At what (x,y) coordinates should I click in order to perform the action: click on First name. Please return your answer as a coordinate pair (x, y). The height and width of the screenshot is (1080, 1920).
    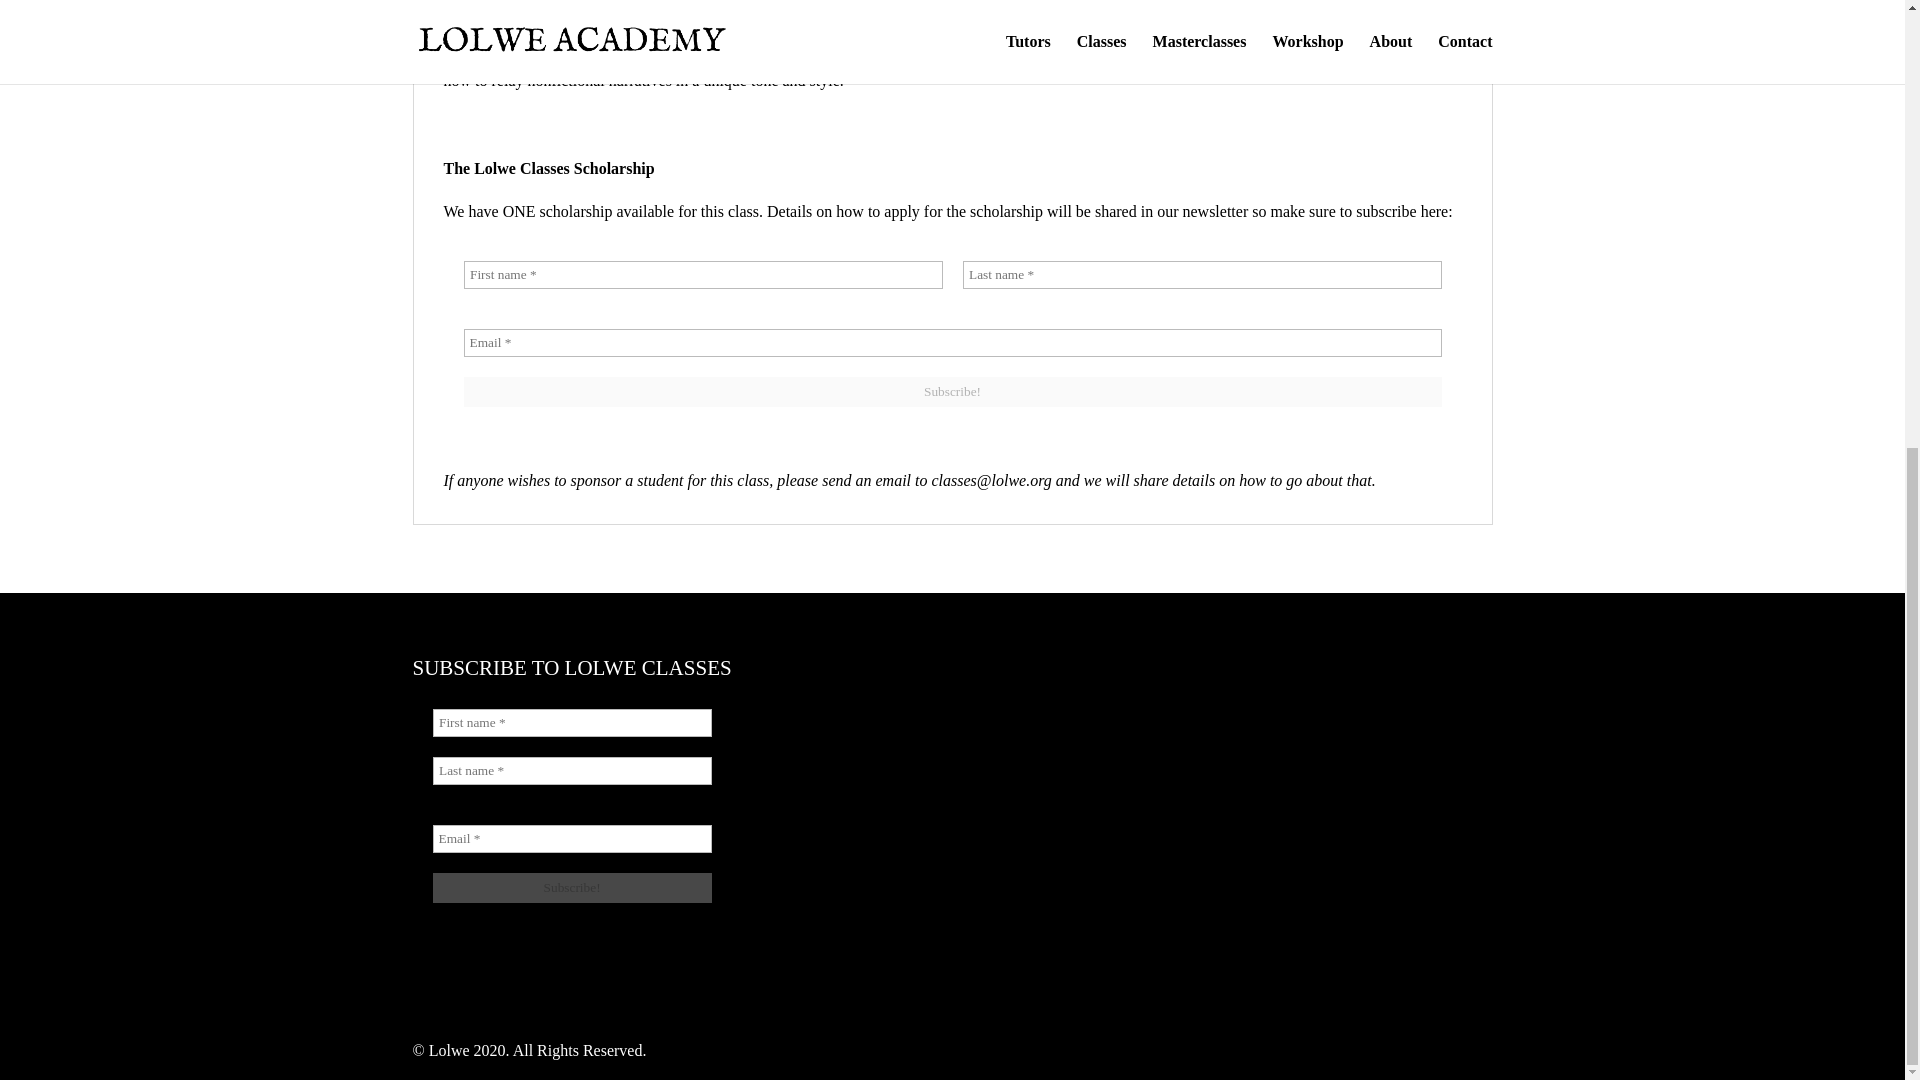
    Looking at the image, I should click on (703, 275).